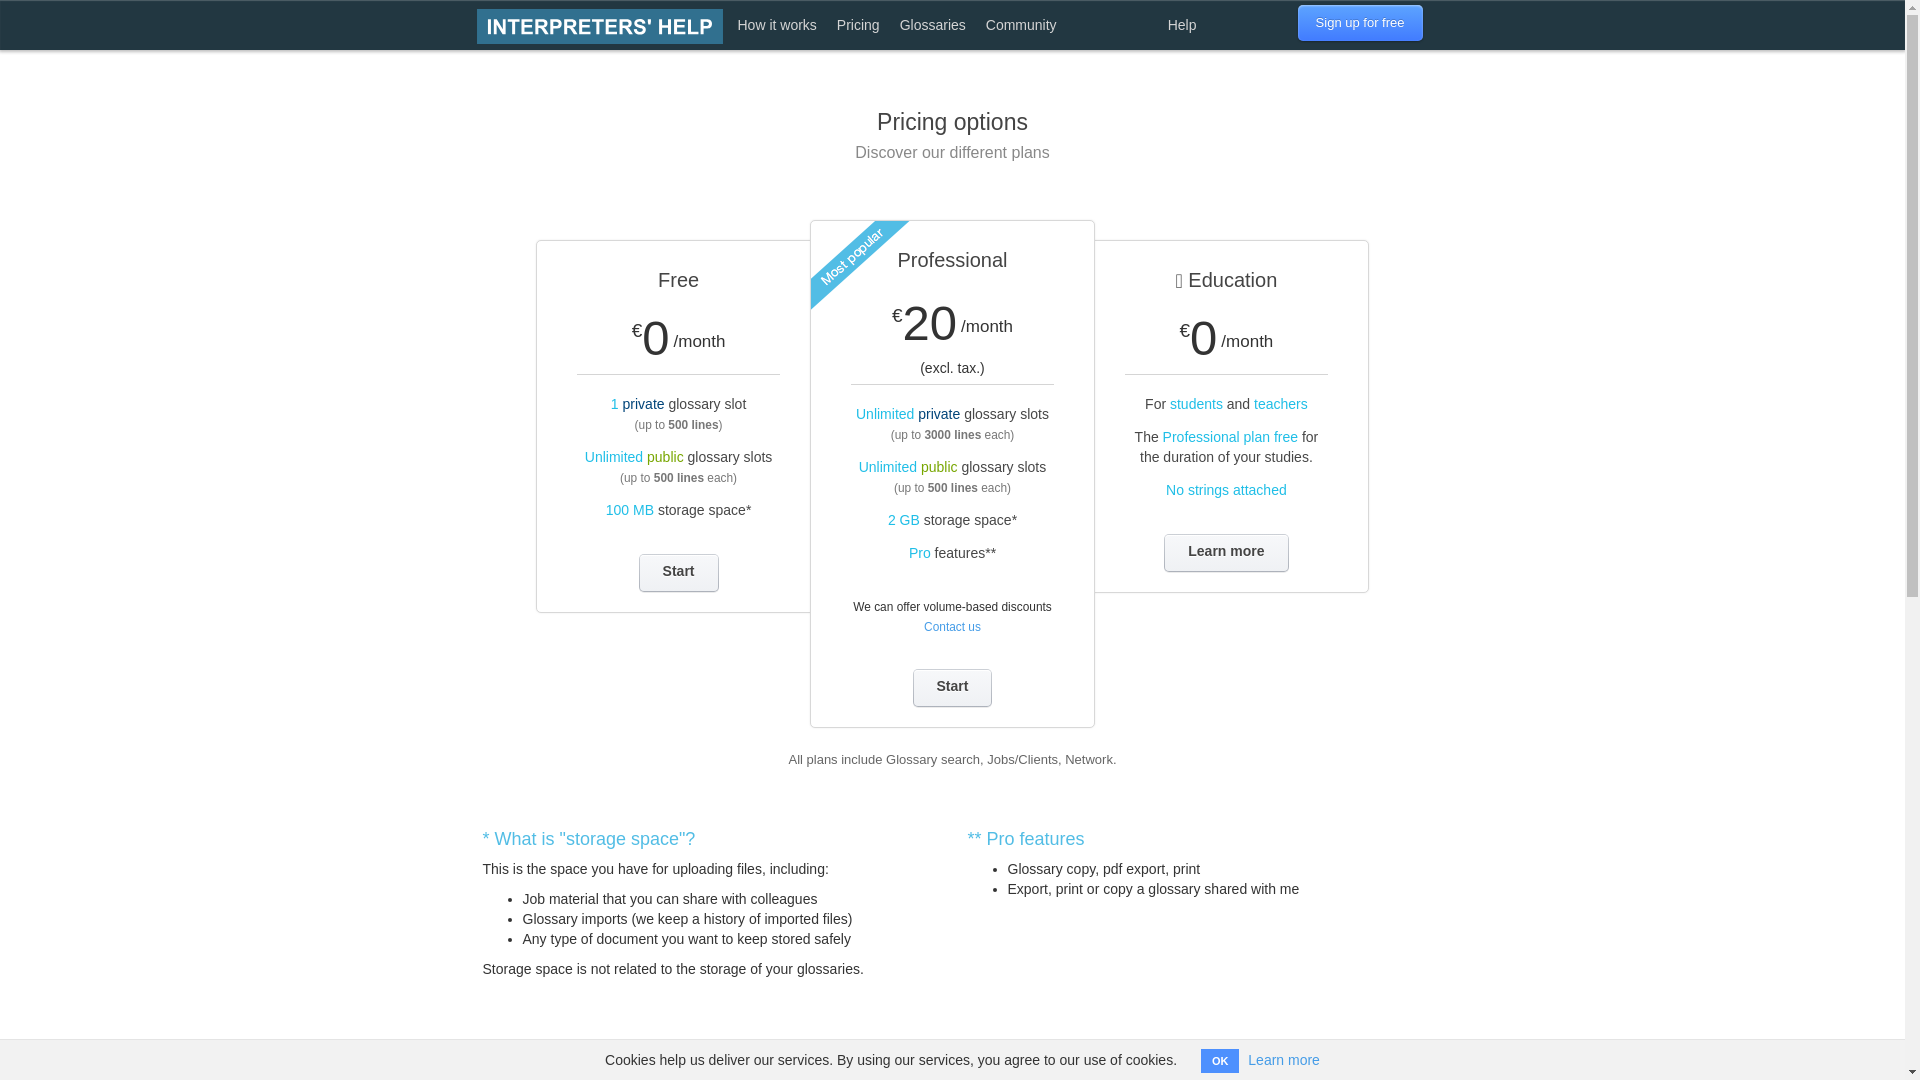 This screenshot has height=1080, width=1920. What do you see at coordinates (678, 572) in the screenshot?
I see `Start` at bounding box center [678, 572].